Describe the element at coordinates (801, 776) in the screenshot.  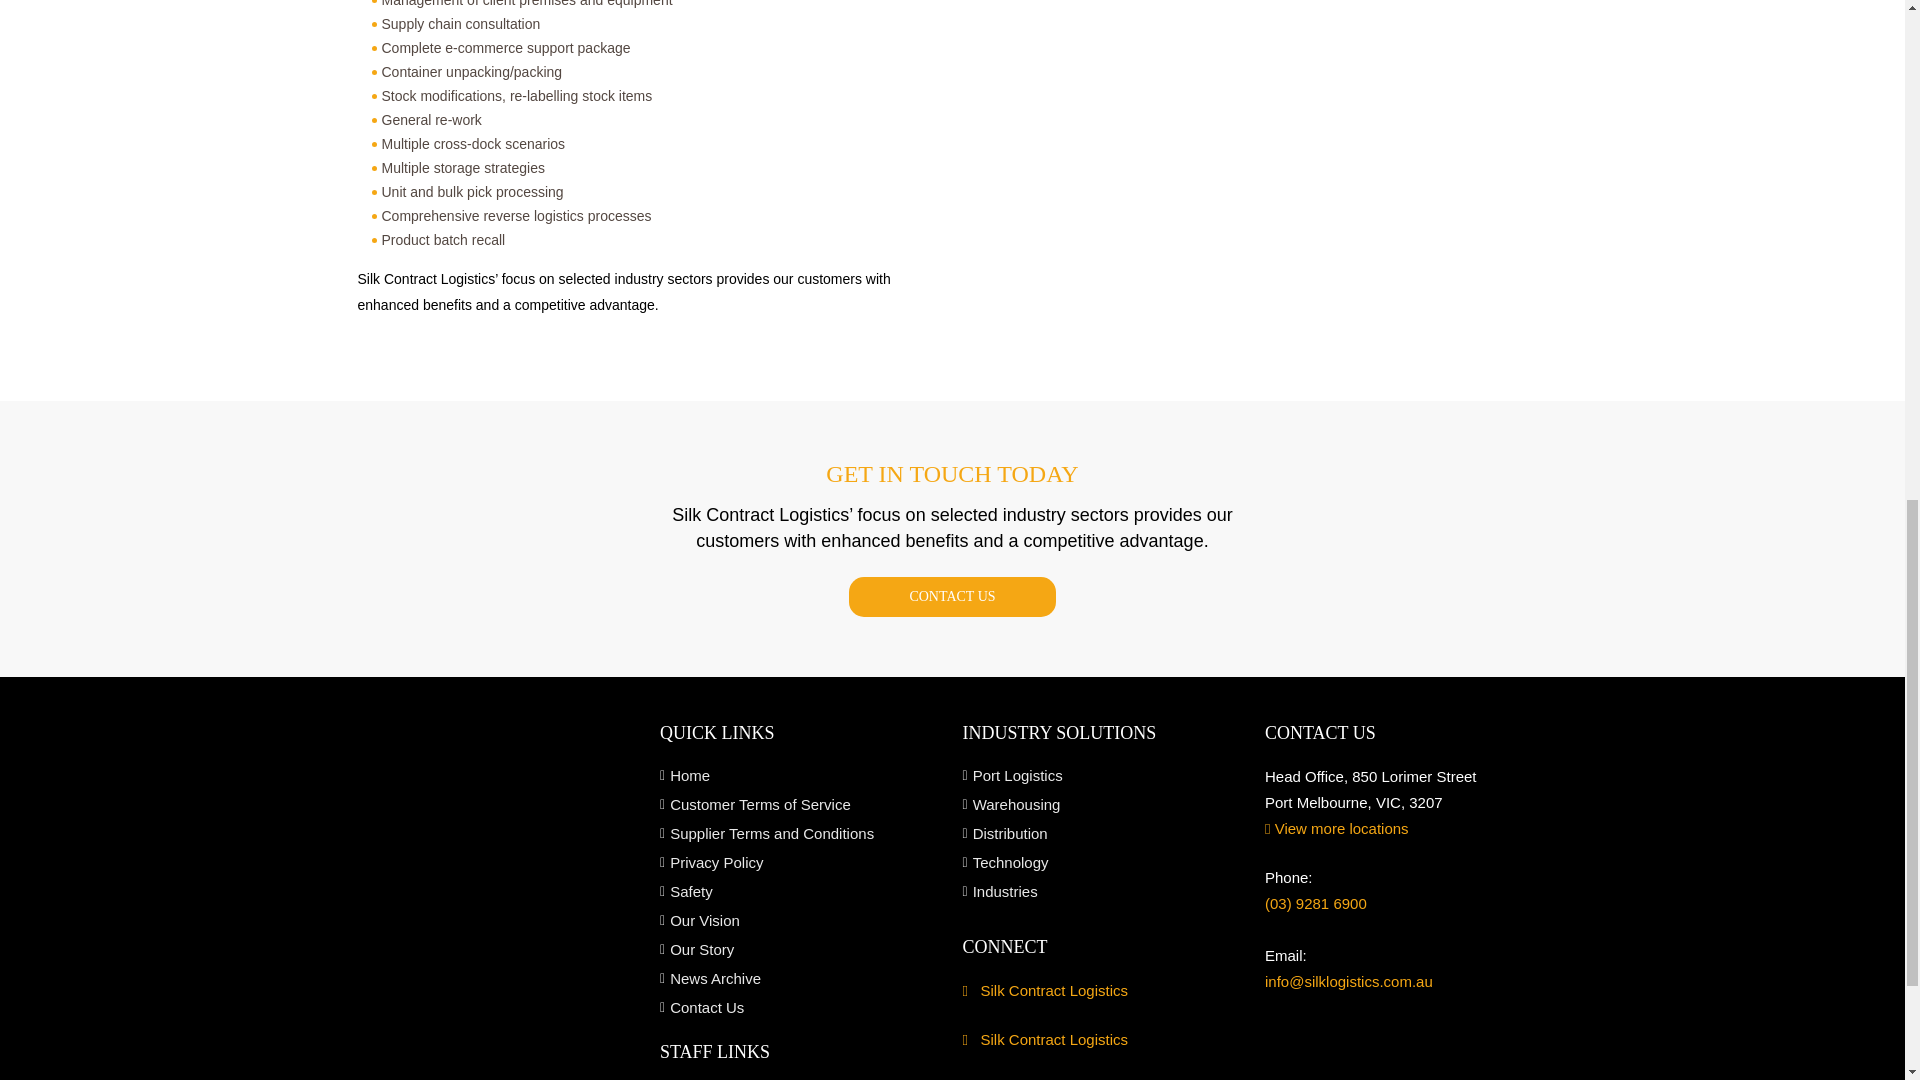
I see `Home` at that location.